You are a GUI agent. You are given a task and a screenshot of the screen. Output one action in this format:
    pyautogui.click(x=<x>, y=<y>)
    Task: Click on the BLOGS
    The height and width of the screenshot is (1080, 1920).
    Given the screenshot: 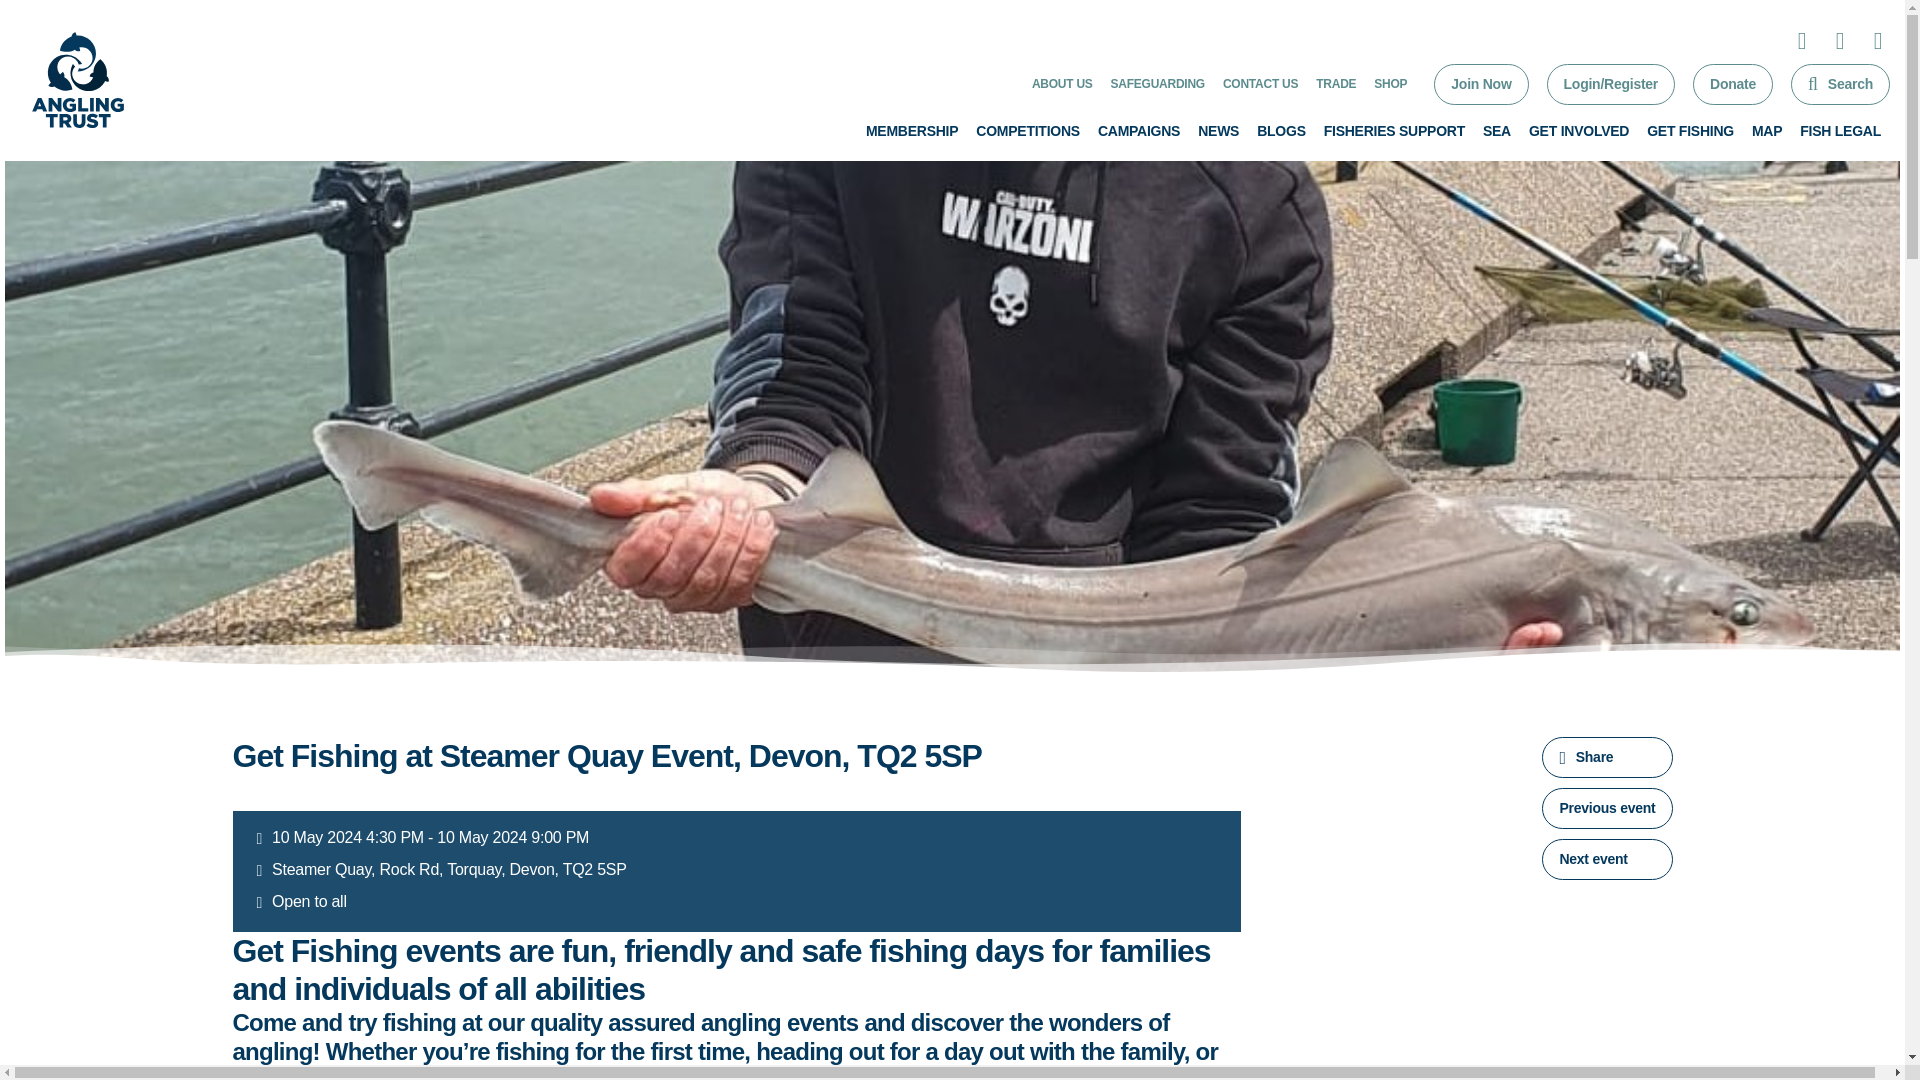 What is the action you would take?
    pyautogui.click(x=1281, y=131)
    